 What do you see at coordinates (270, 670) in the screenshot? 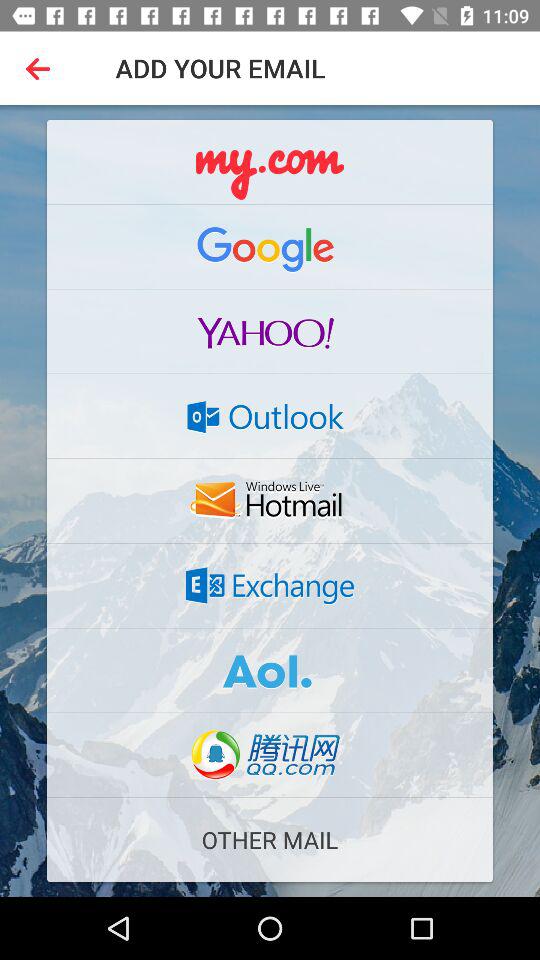
I see `click on the seventh icon` at bounding box center [270, 670].